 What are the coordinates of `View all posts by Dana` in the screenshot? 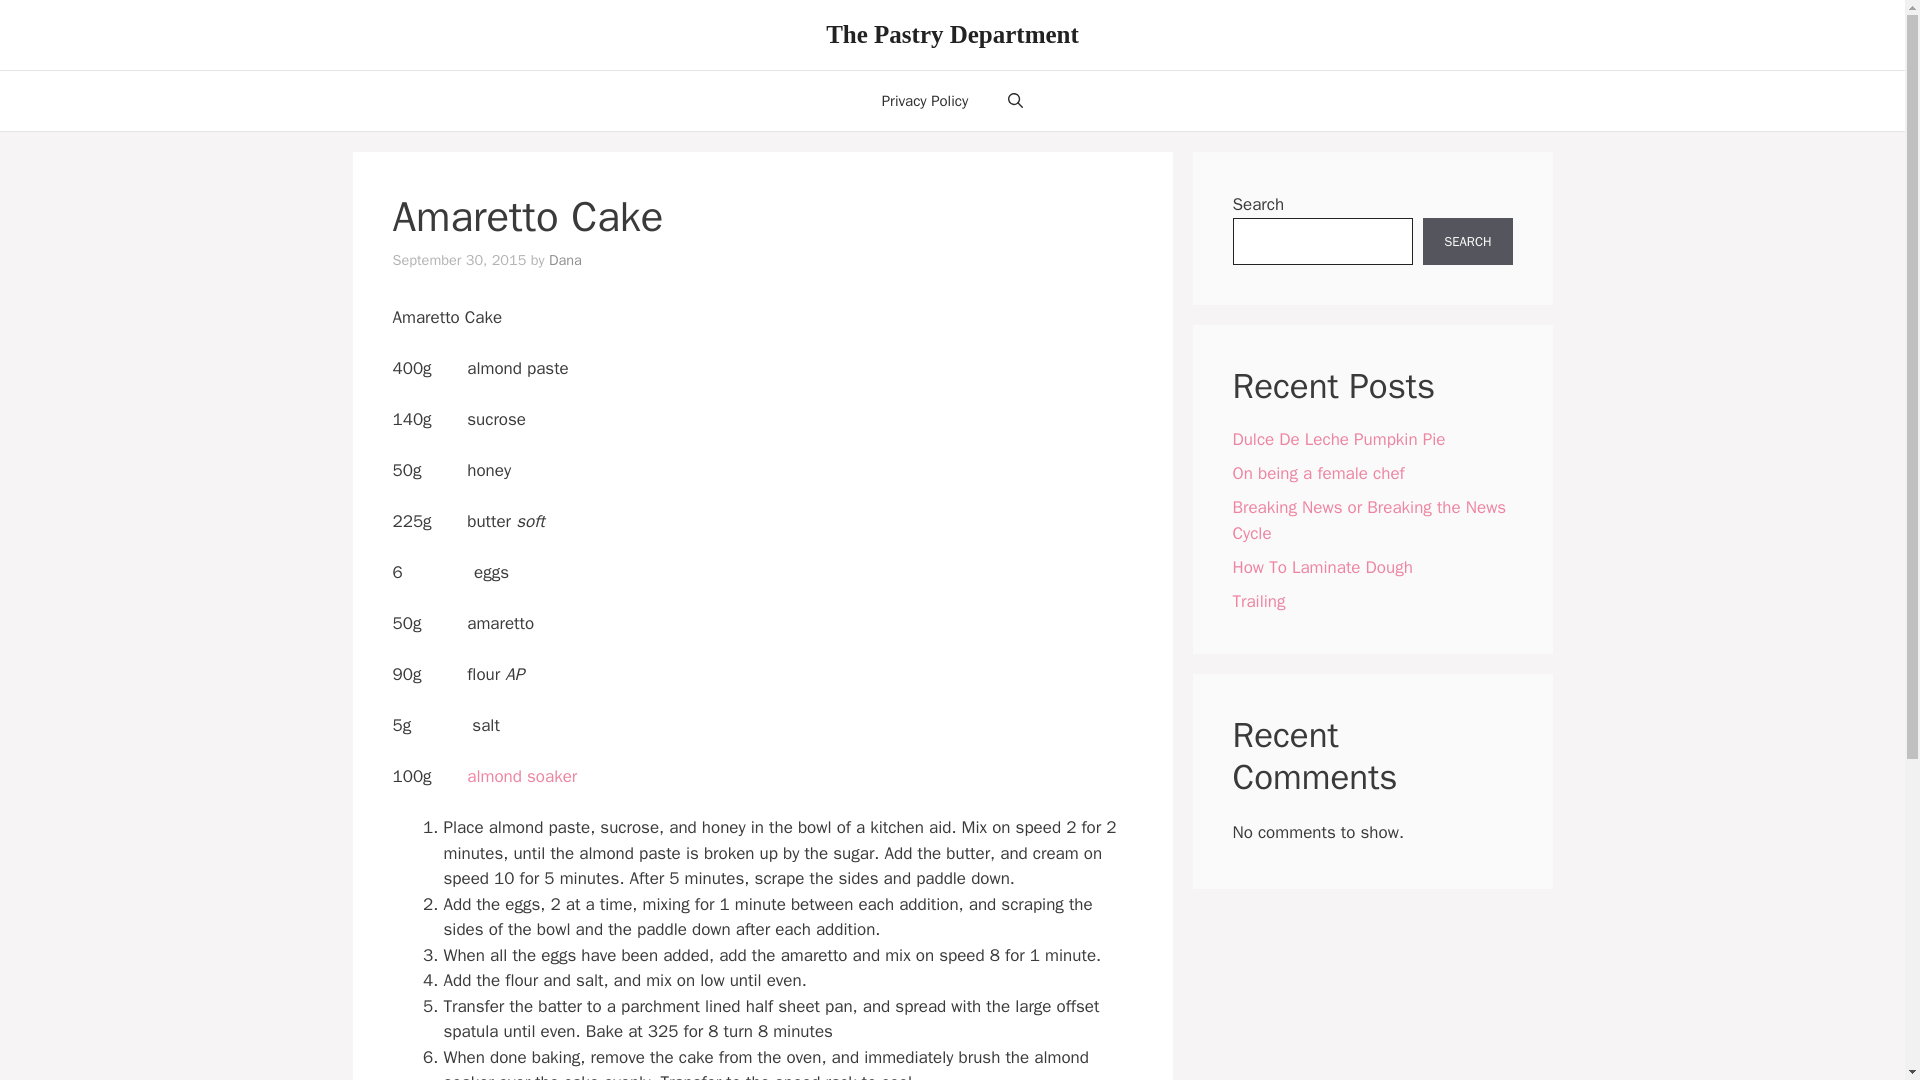 It's located at (565, 259).